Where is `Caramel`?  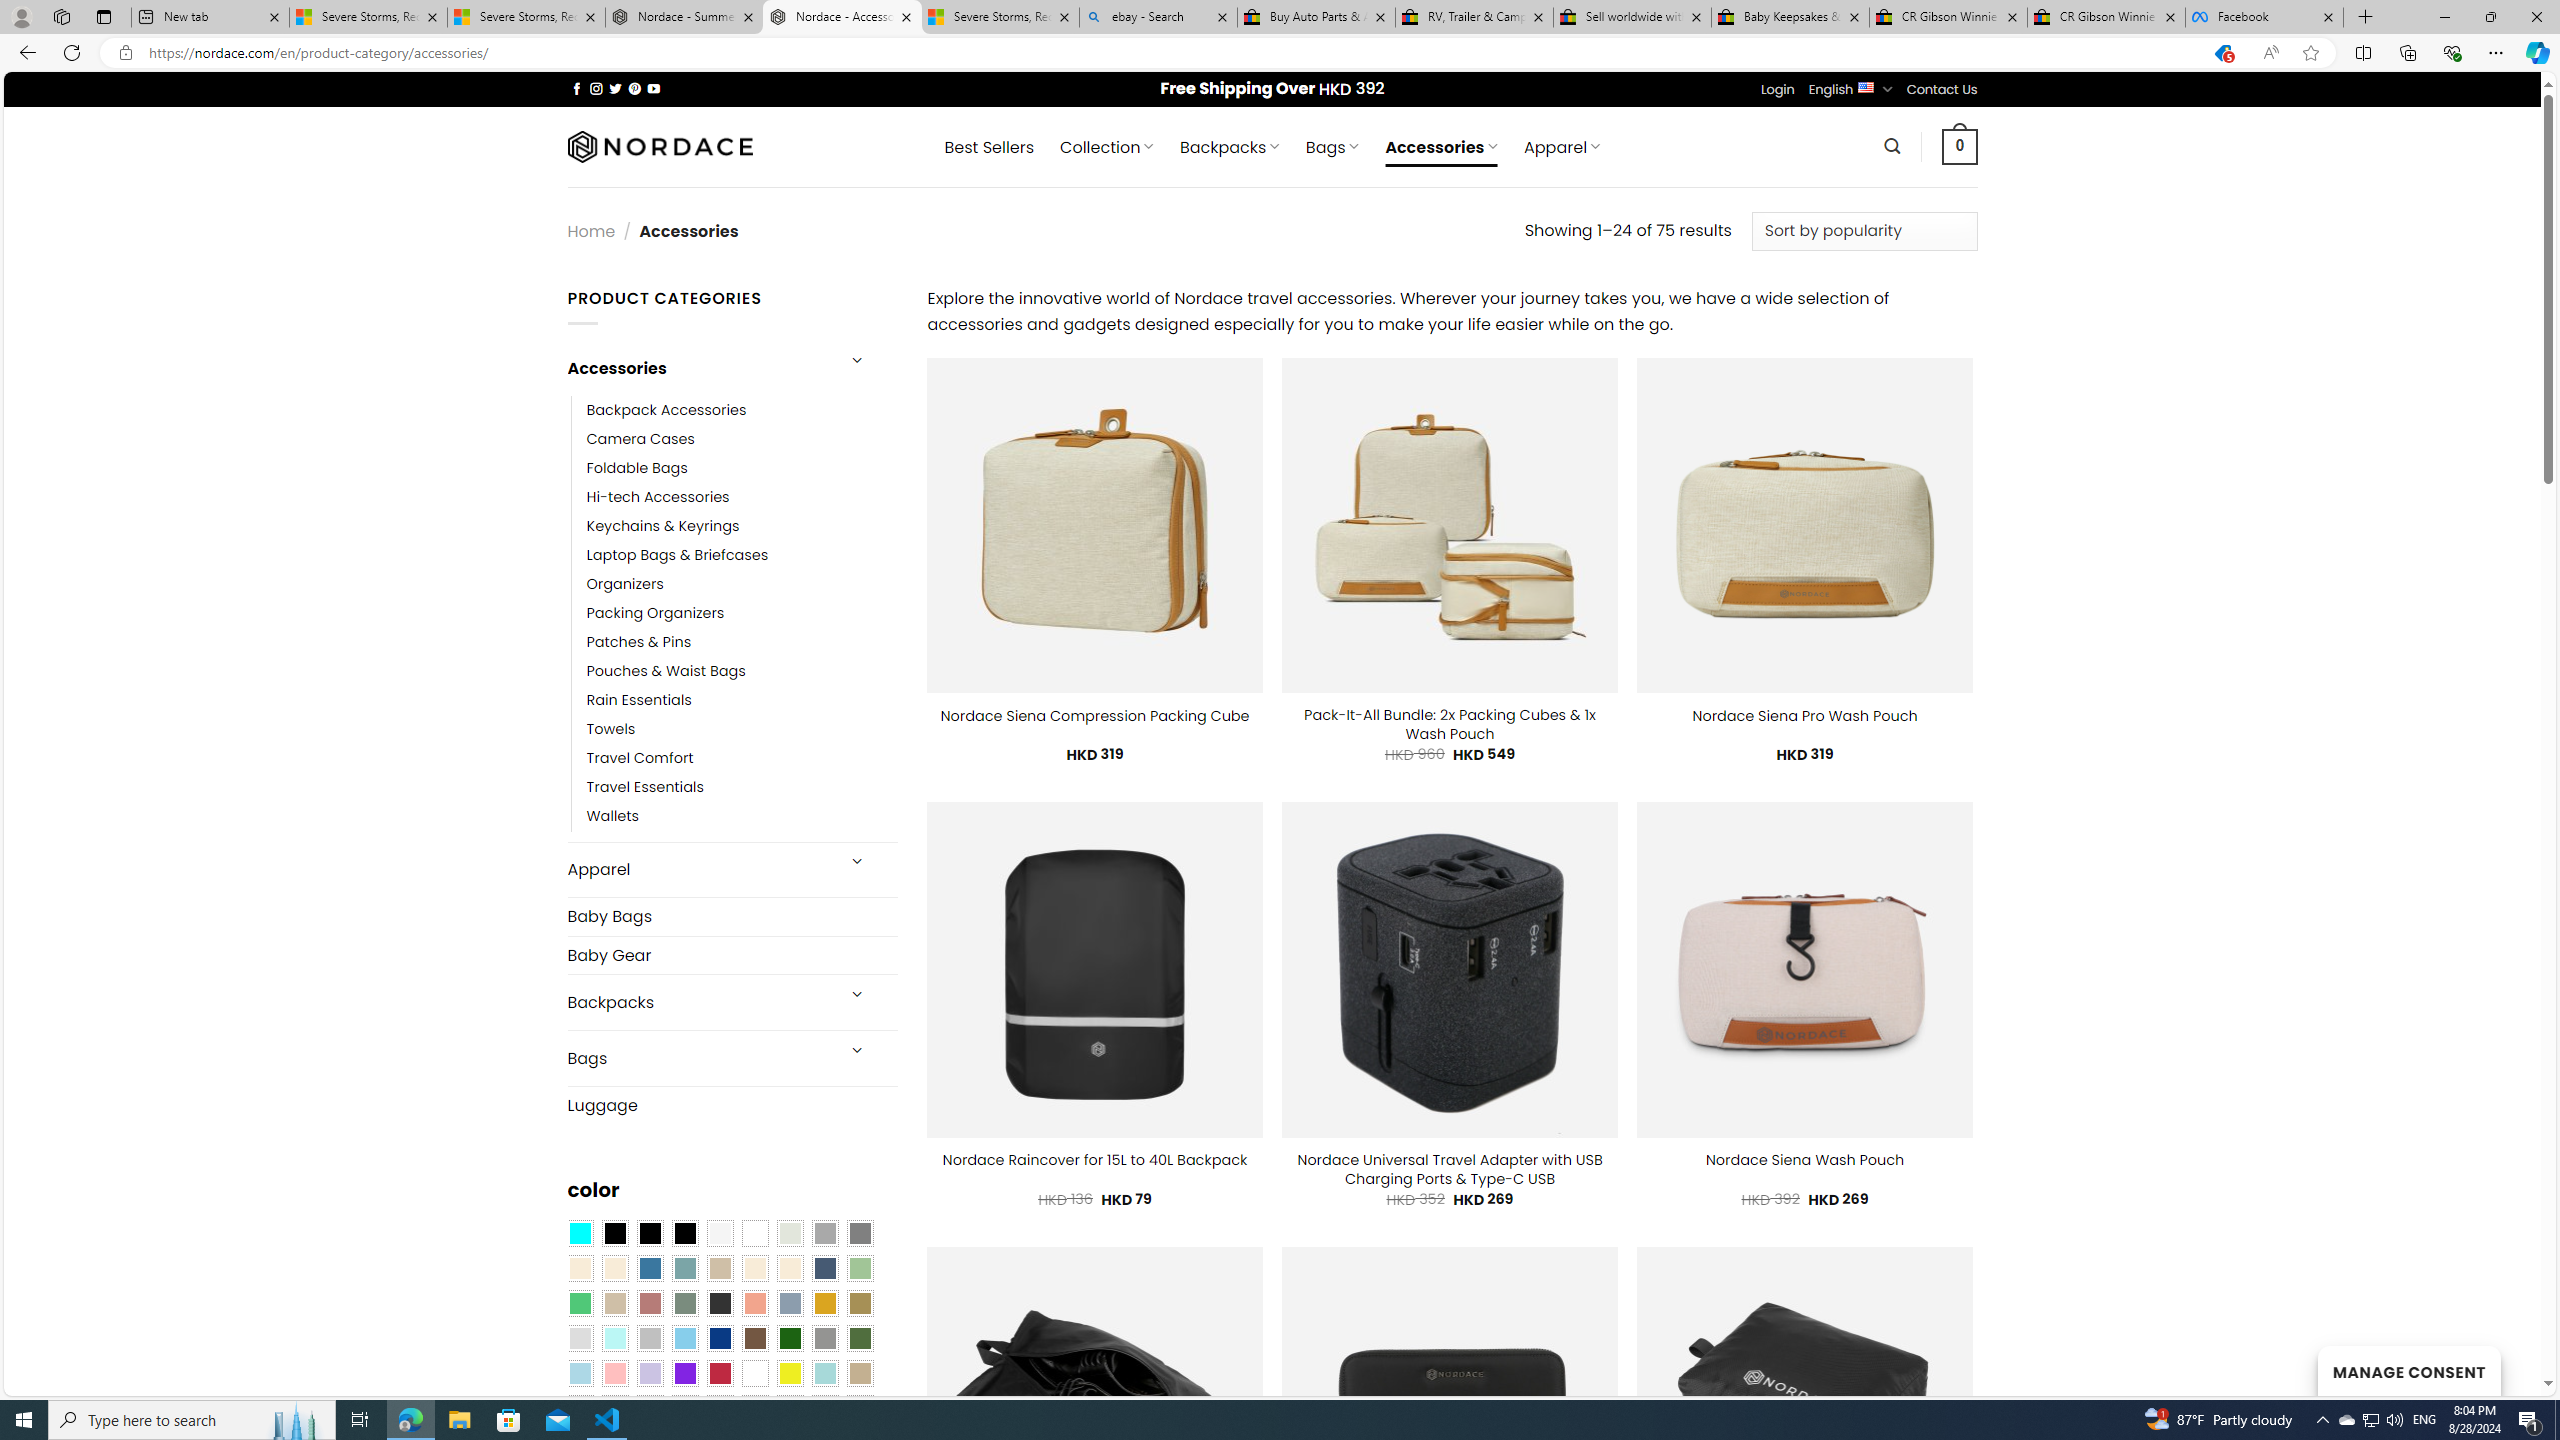
Caramel is located at coordinates (755, 1268).